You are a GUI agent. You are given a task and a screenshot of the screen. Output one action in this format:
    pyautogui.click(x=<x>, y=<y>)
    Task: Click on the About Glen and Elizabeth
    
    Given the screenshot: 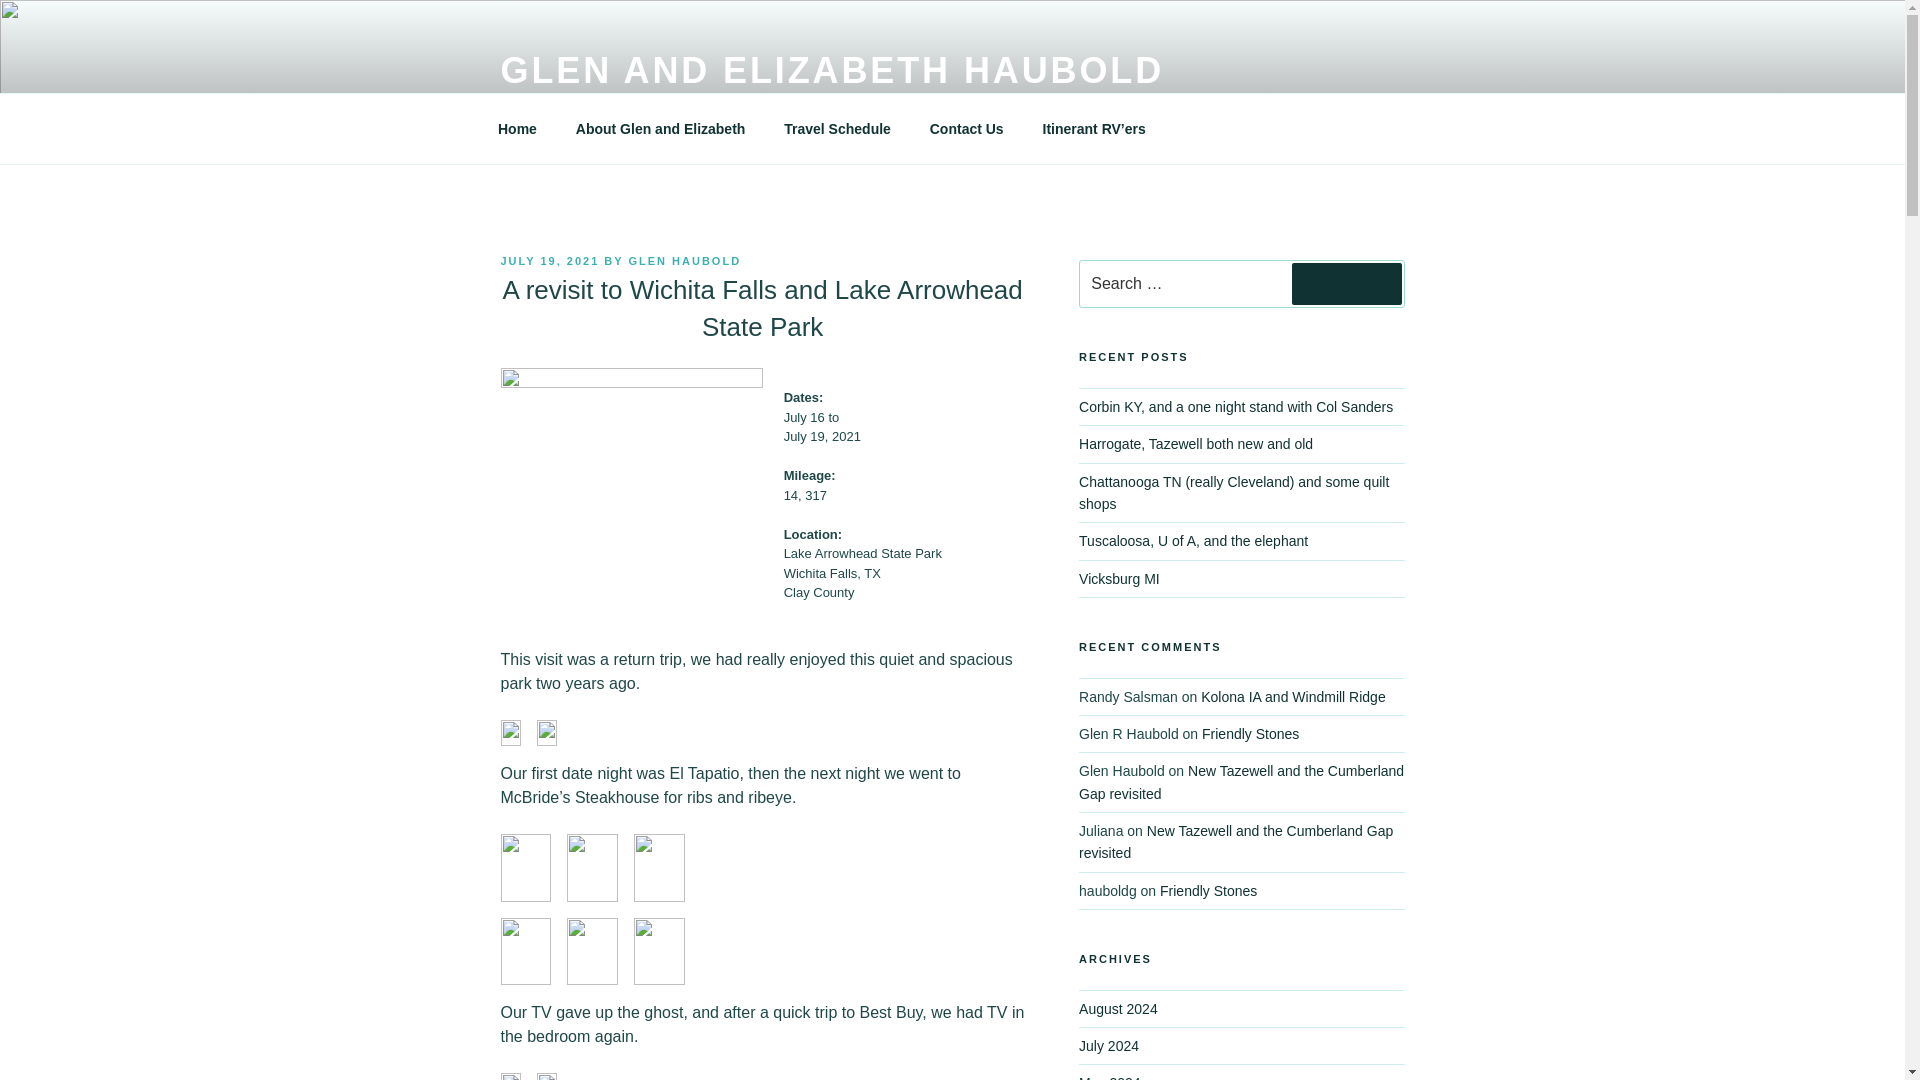 What is the action you would take?
    pyautogui.click(x=660, y=128)
    